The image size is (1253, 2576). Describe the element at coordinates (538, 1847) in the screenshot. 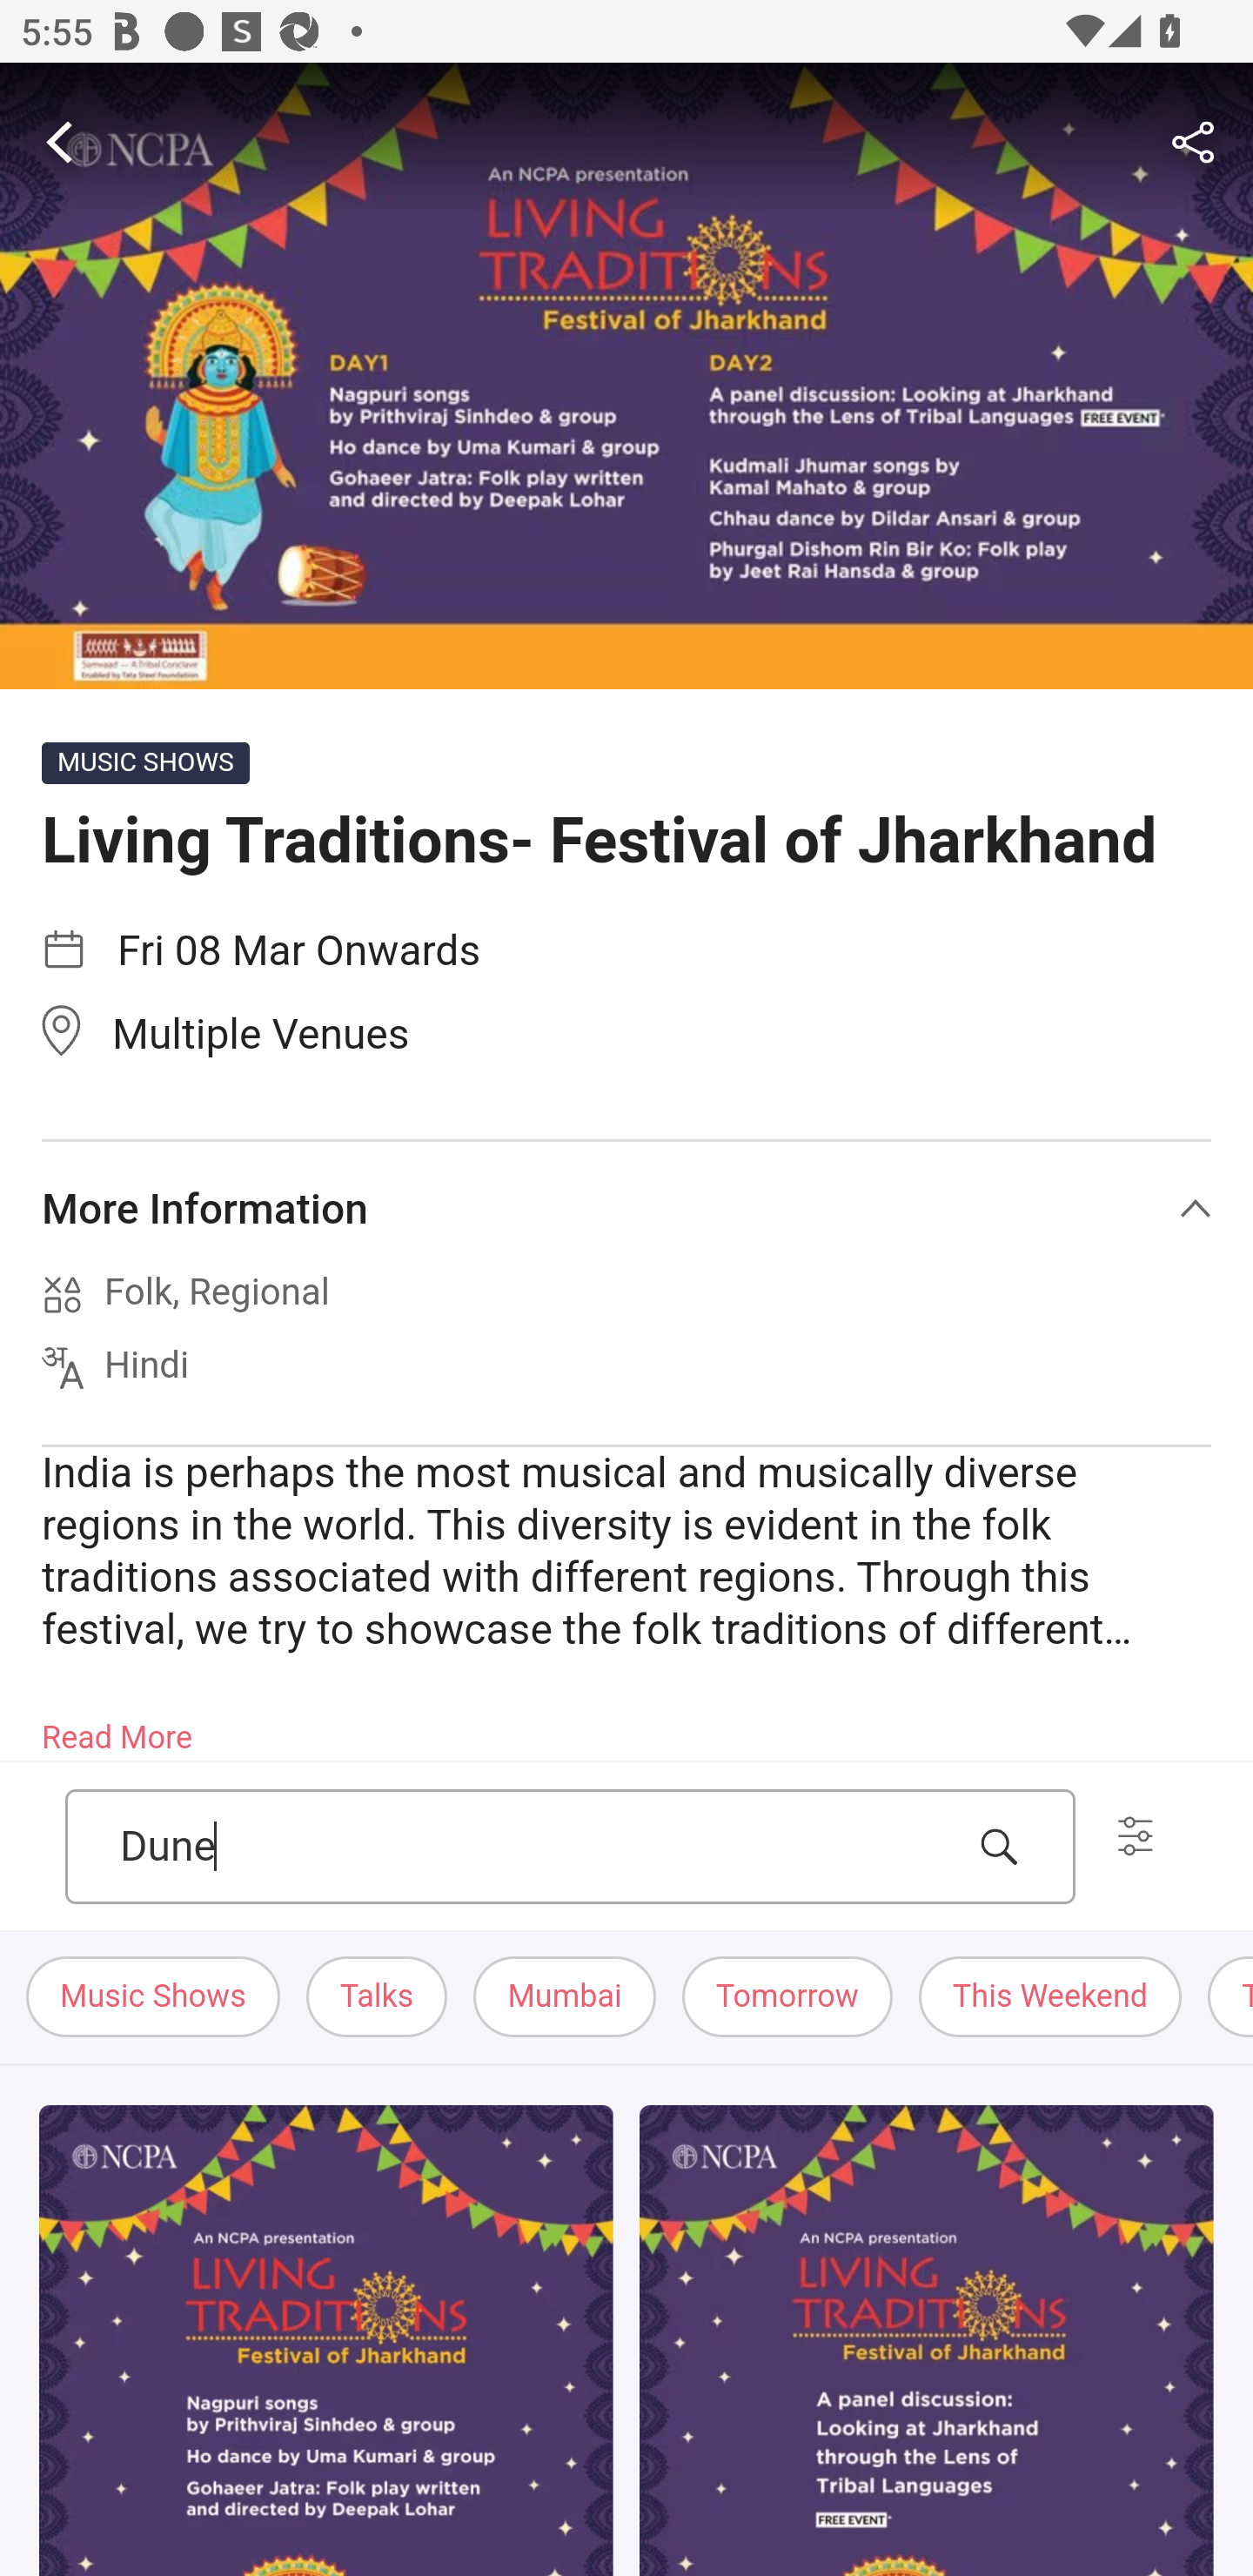

I see `Dune` at that location.